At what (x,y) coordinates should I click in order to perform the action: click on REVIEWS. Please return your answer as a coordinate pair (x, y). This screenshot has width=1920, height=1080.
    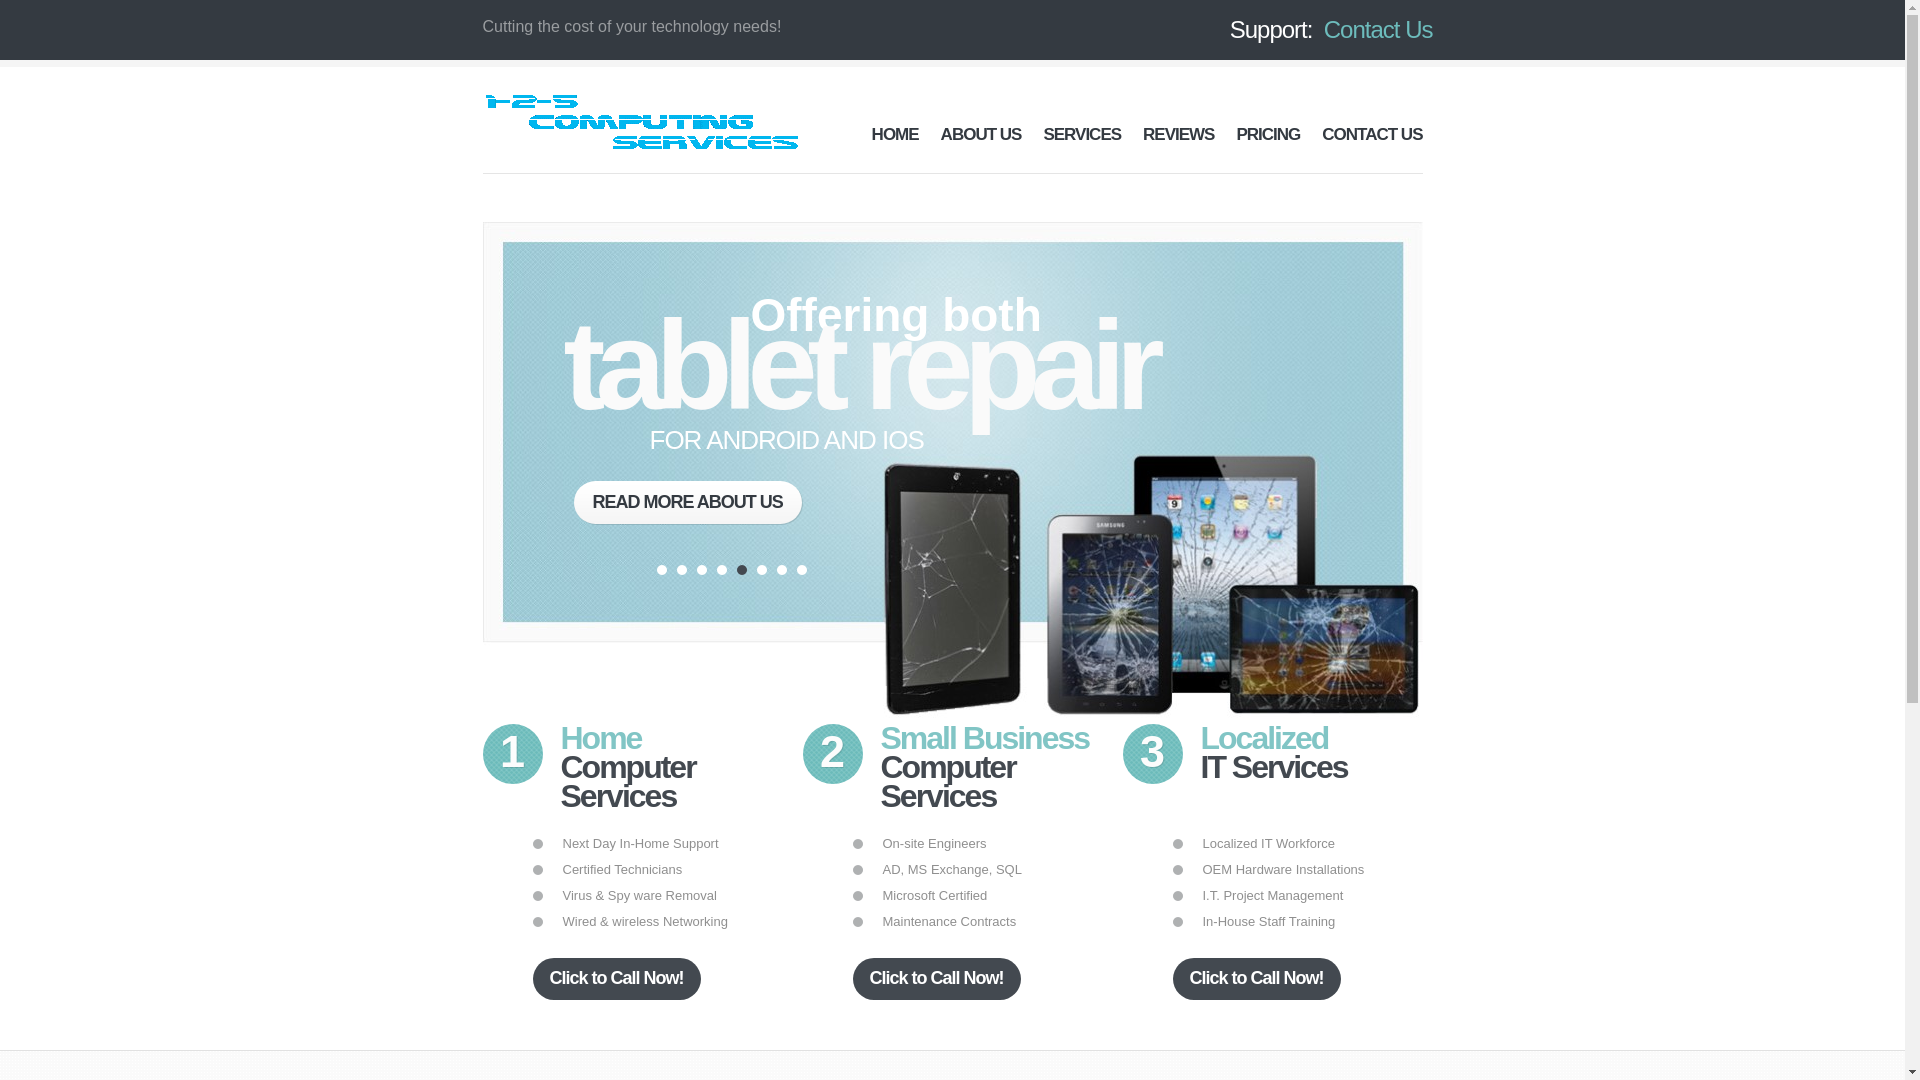
    Looking at the image, I should click on (1178, 134).